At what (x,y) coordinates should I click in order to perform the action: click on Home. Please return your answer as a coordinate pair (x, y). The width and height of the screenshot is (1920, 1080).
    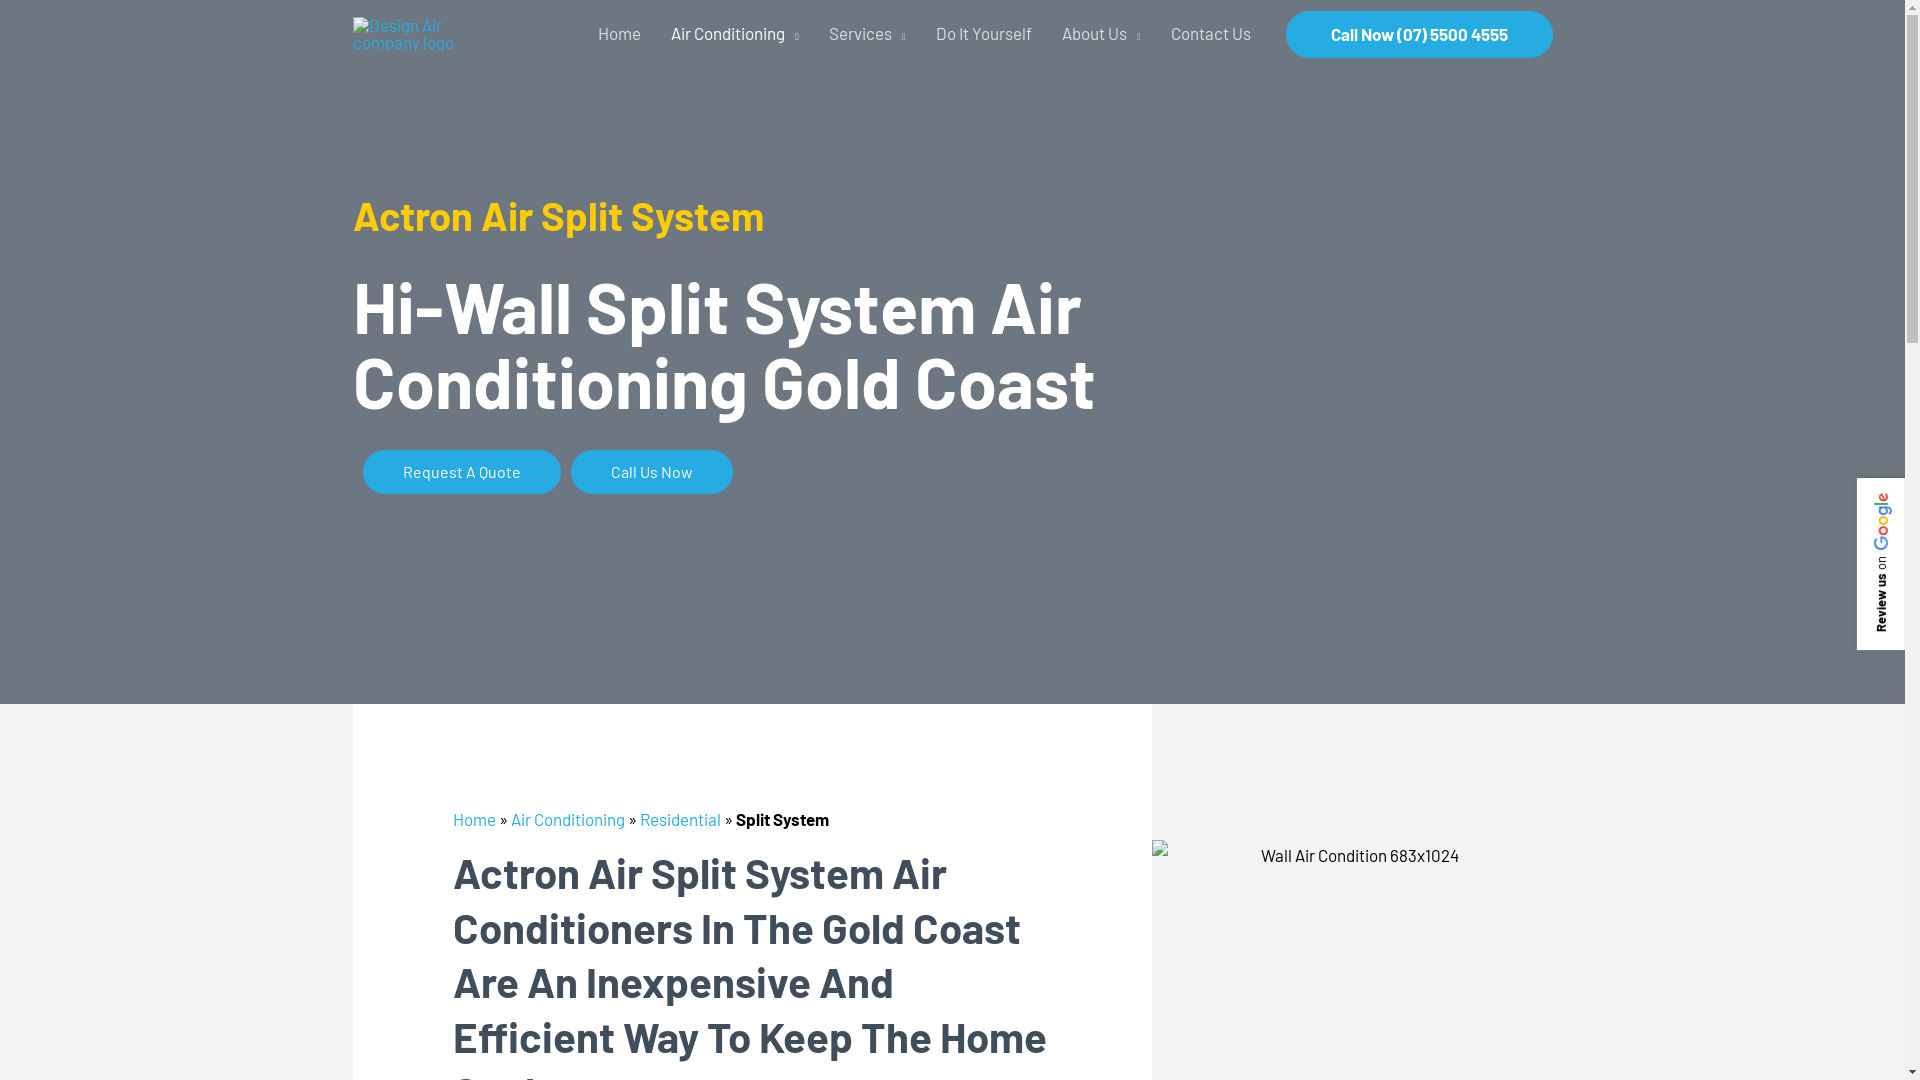
    Looking at the image, I should click on (620, 34).